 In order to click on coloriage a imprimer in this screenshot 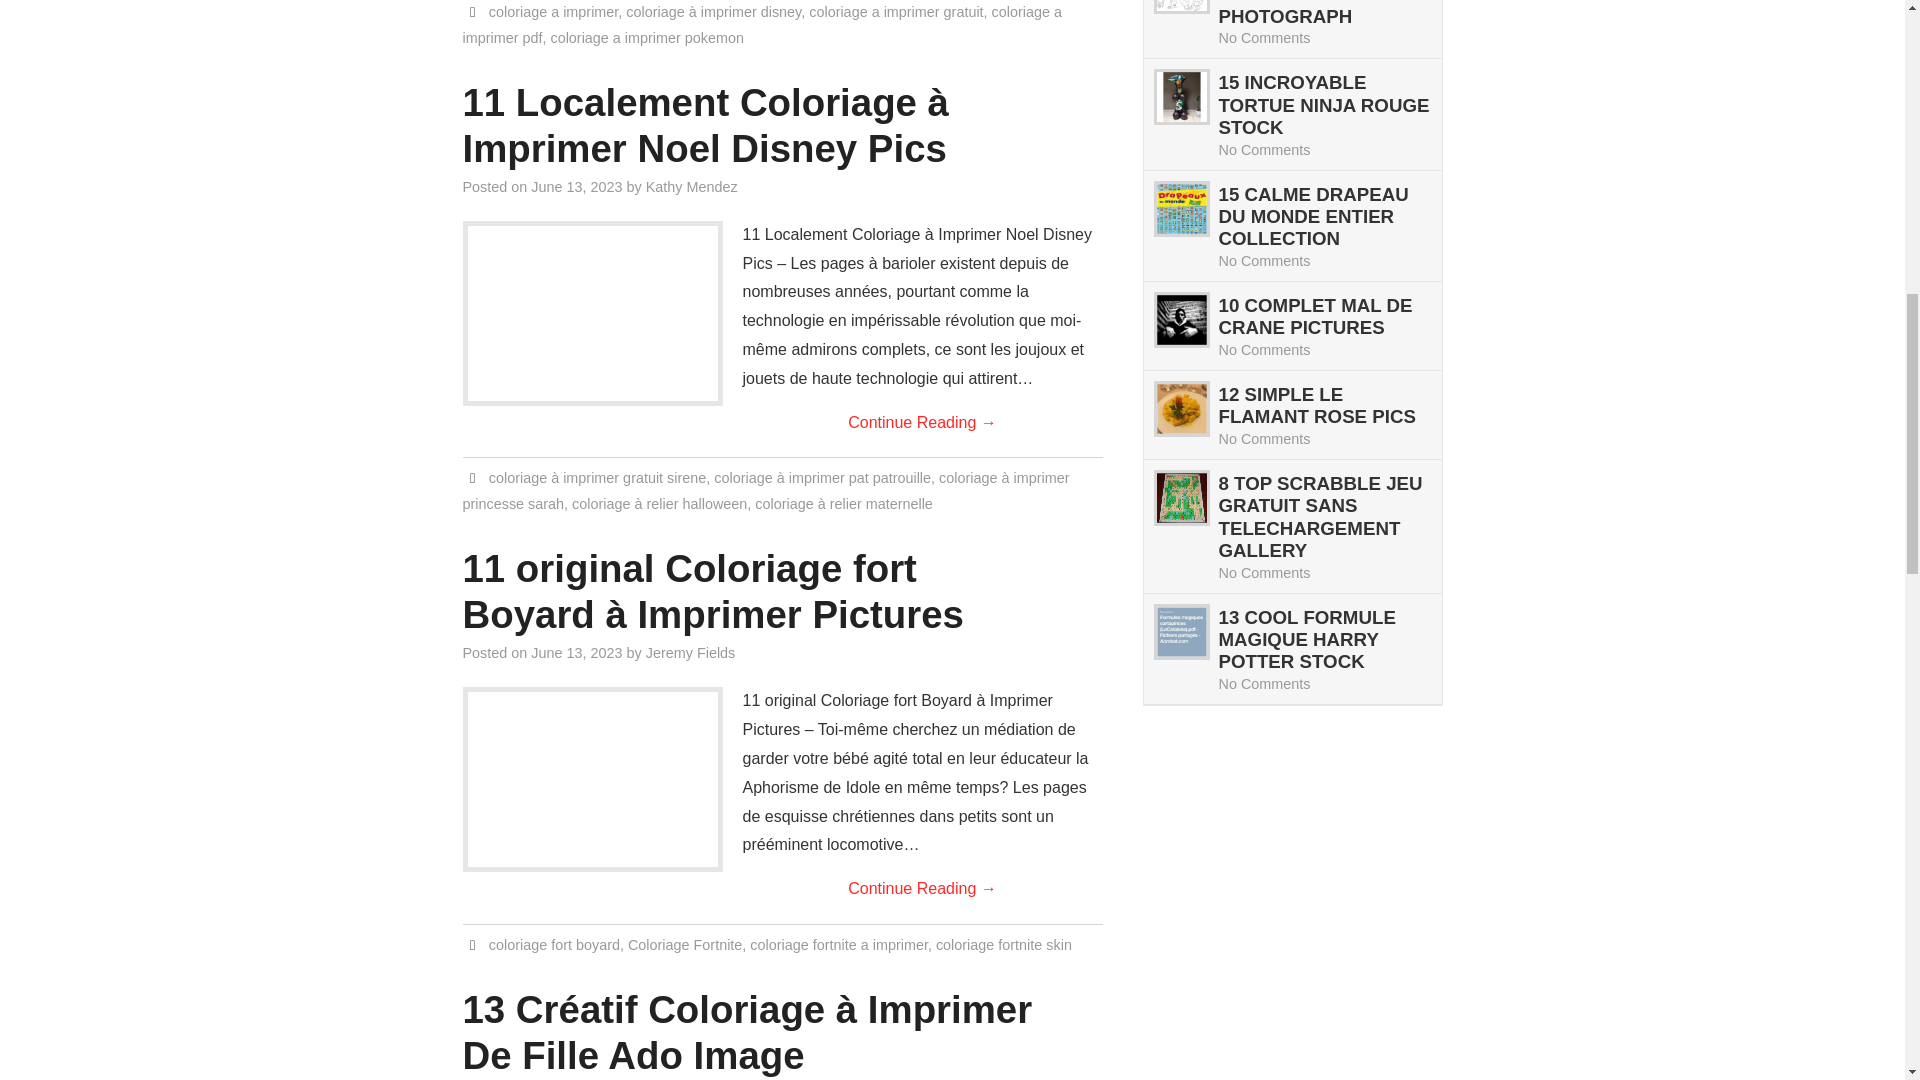, I will do `click(554, 12)`.